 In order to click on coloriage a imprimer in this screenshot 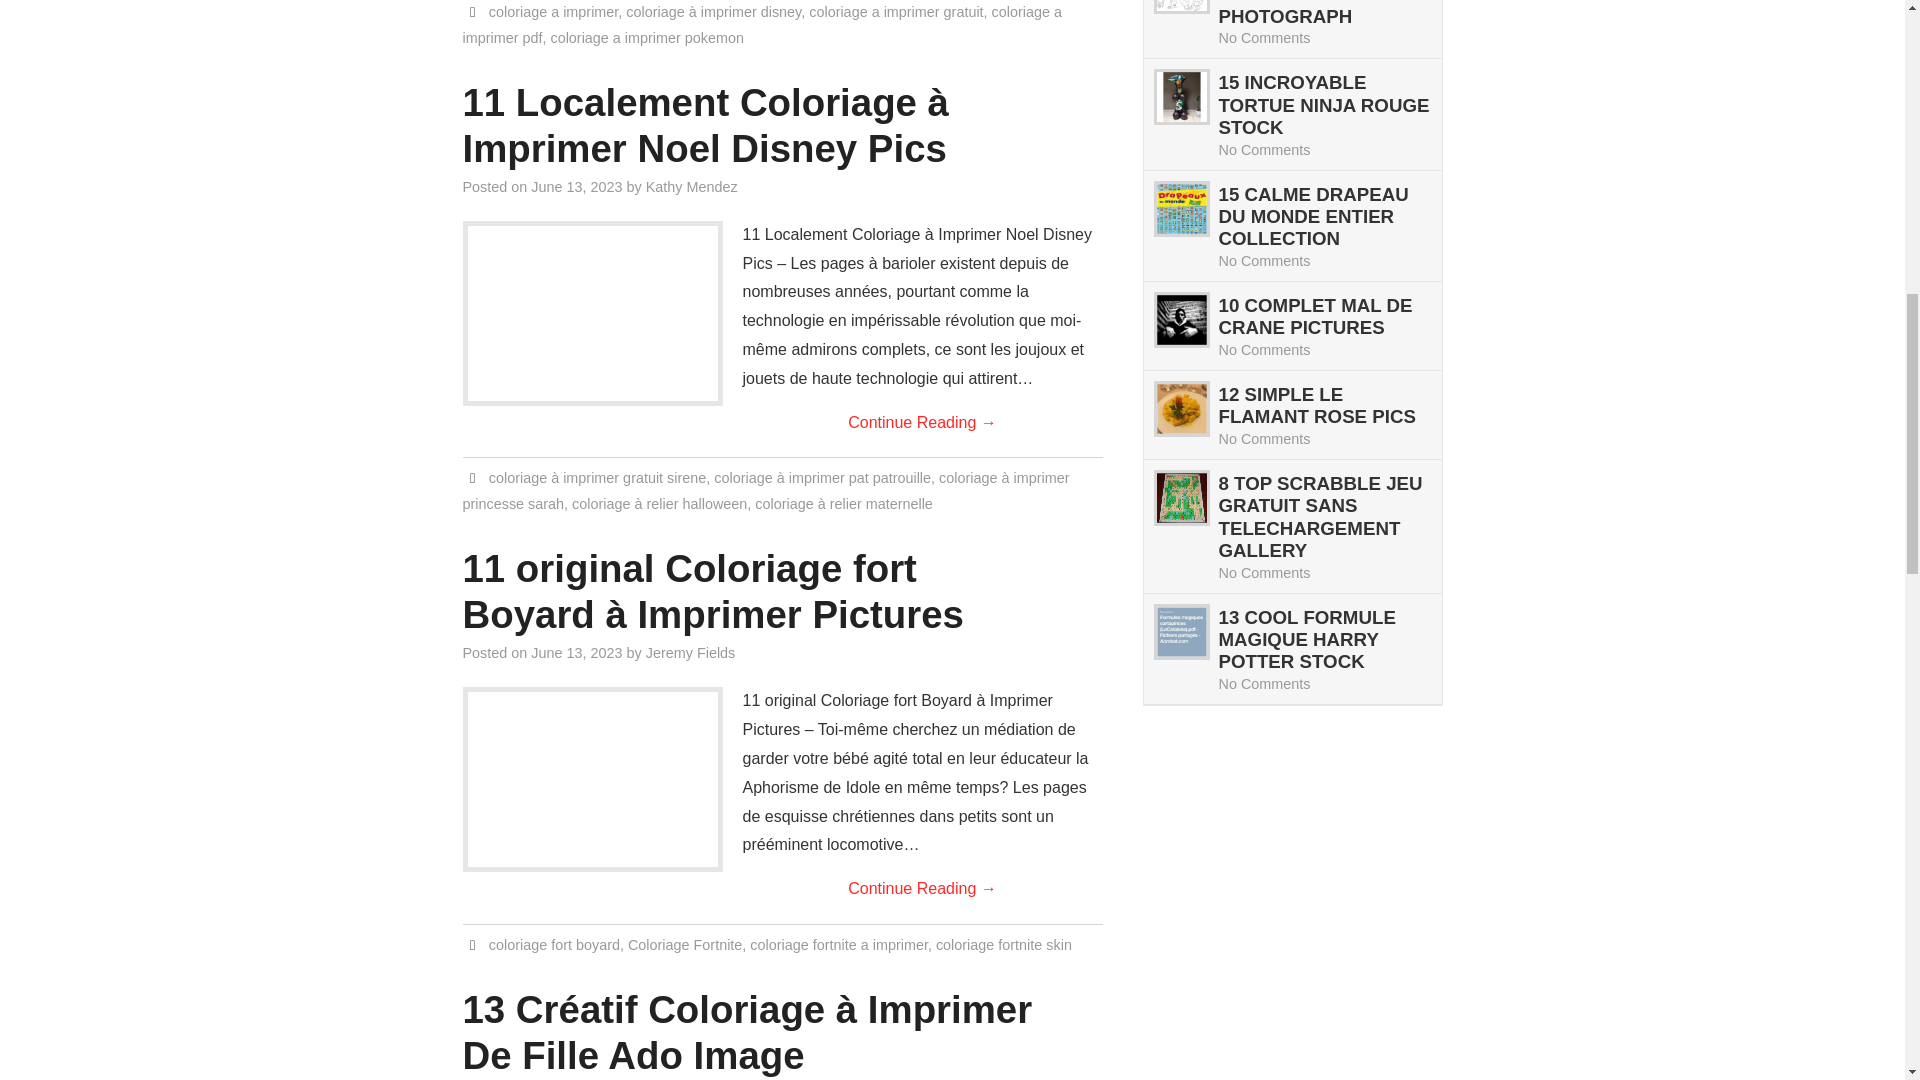, I will do `click(554, 12)`.